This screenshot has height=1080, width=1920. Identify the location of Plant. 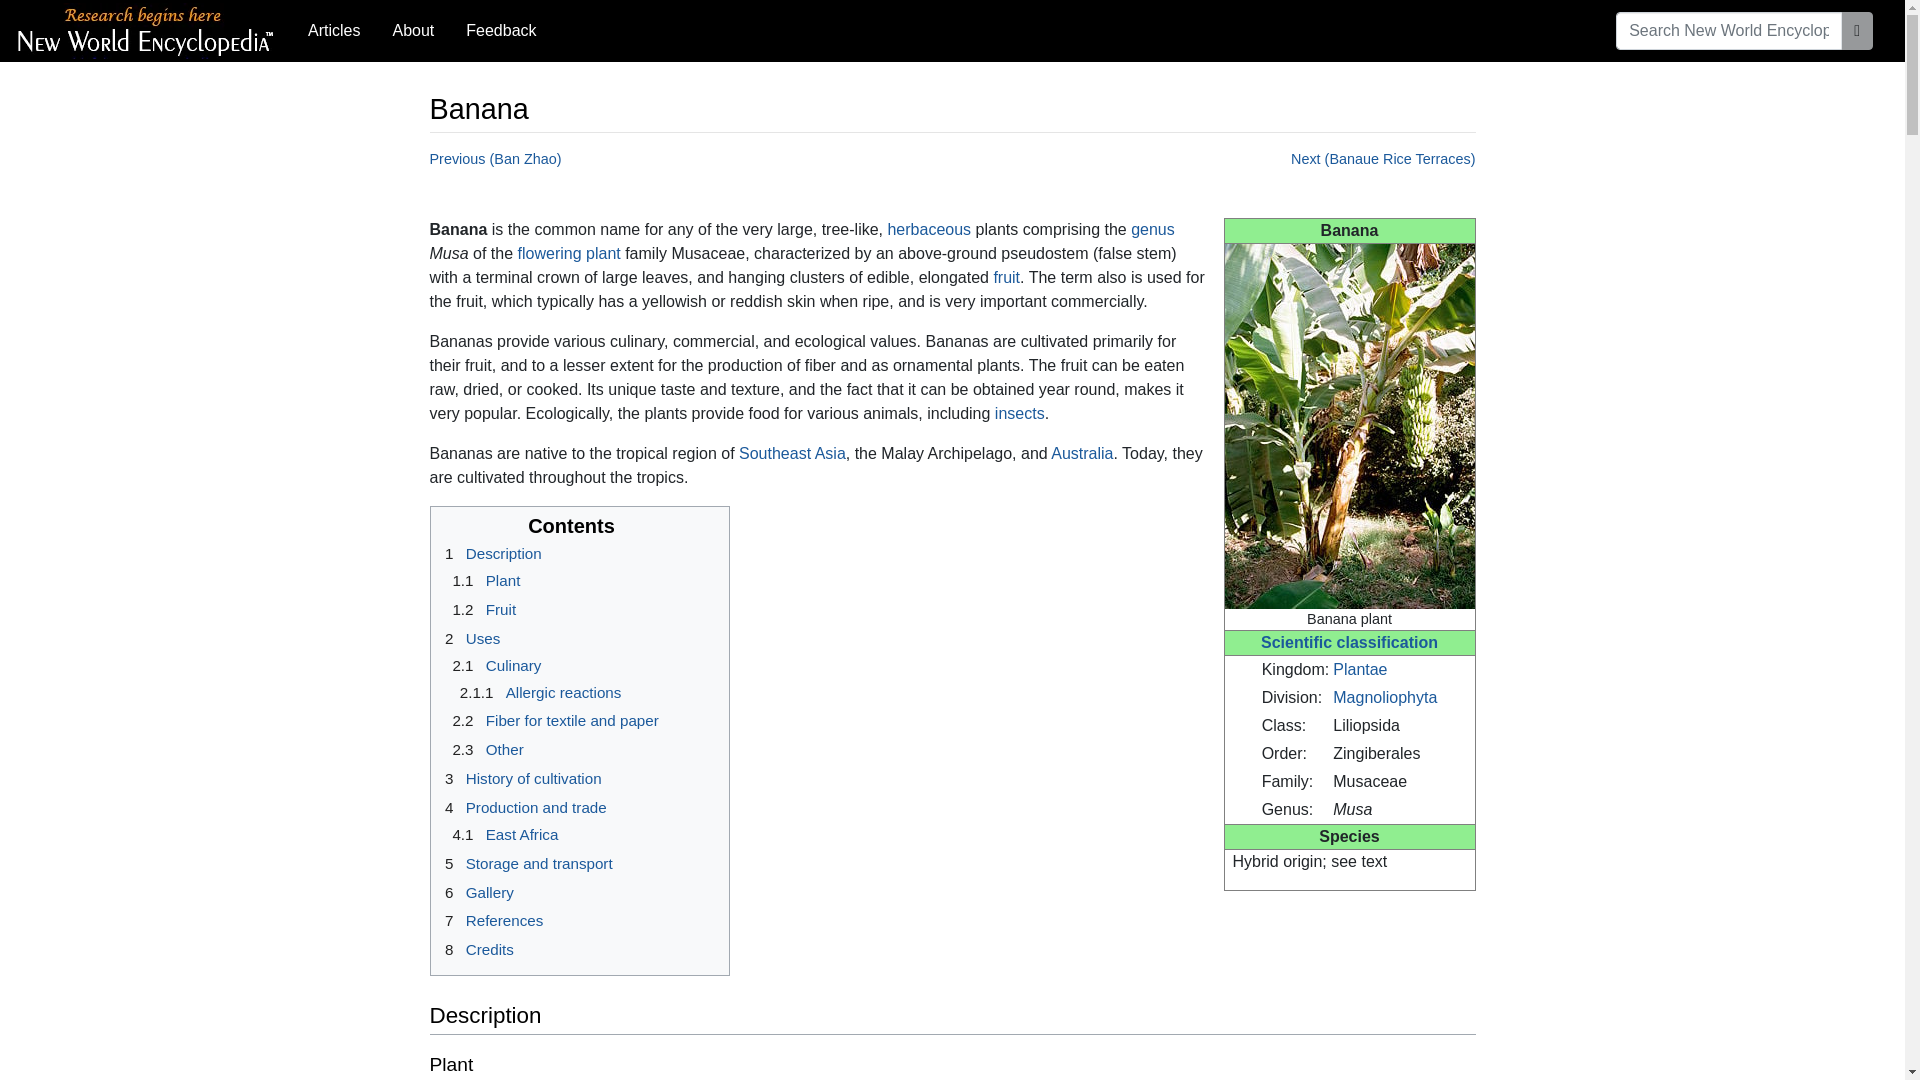
(1359, 669).